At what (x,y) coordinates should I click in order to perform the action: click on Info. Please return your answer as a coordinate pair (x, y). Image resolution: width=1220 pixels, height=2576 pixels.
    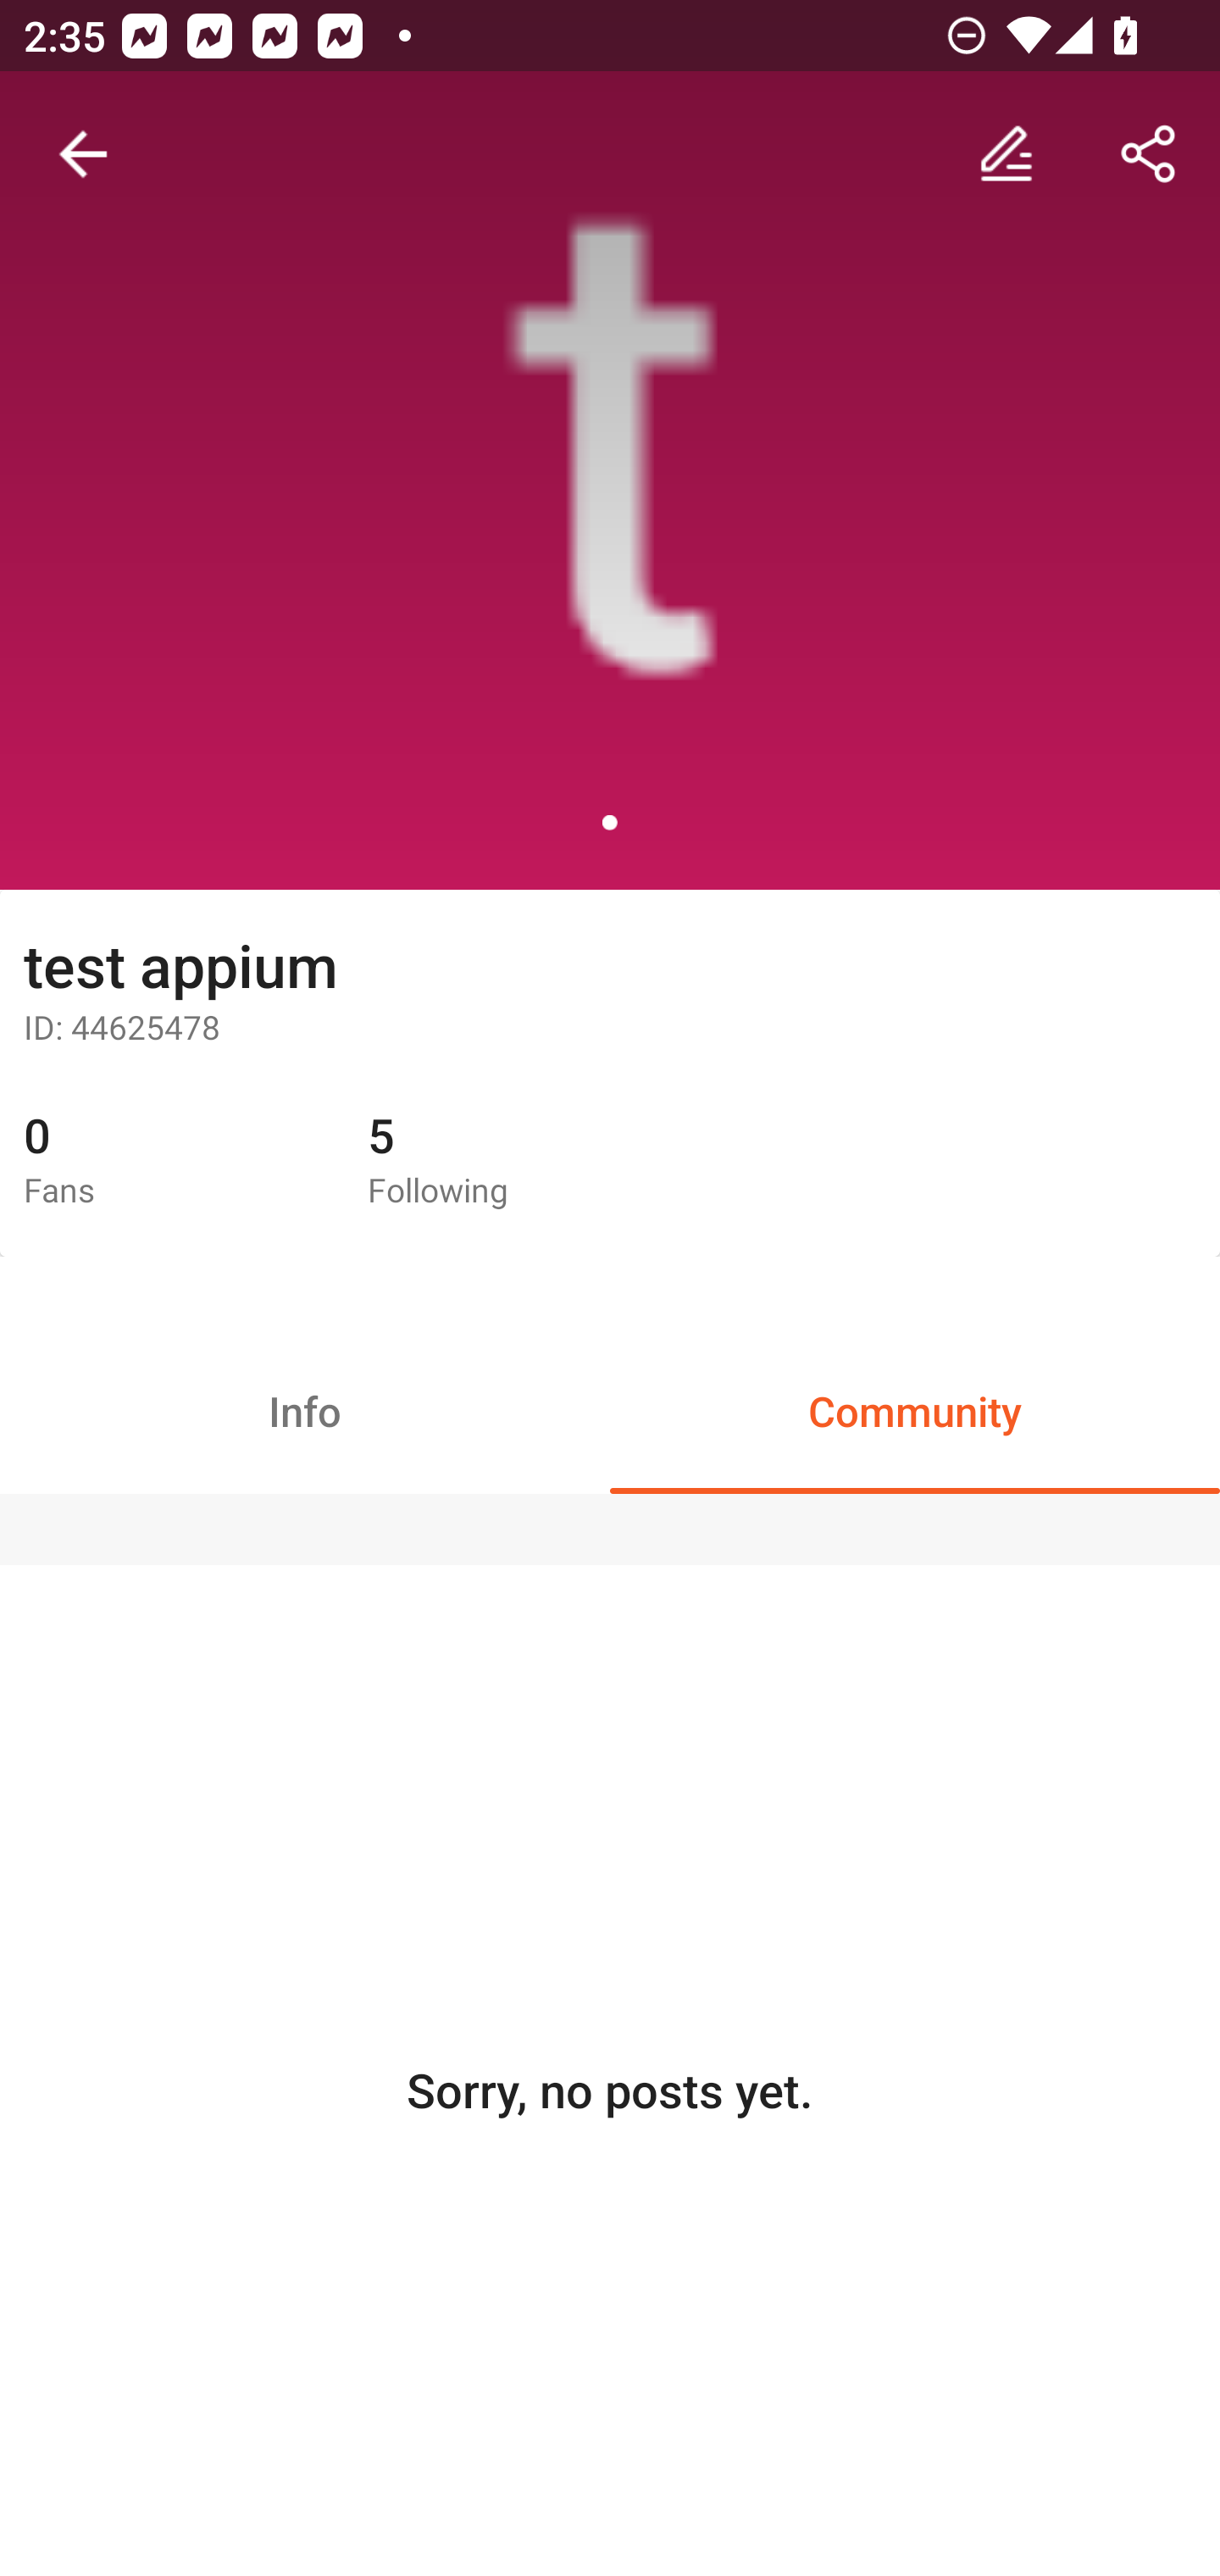
    Looking at the image, I should click on (305, 1410).